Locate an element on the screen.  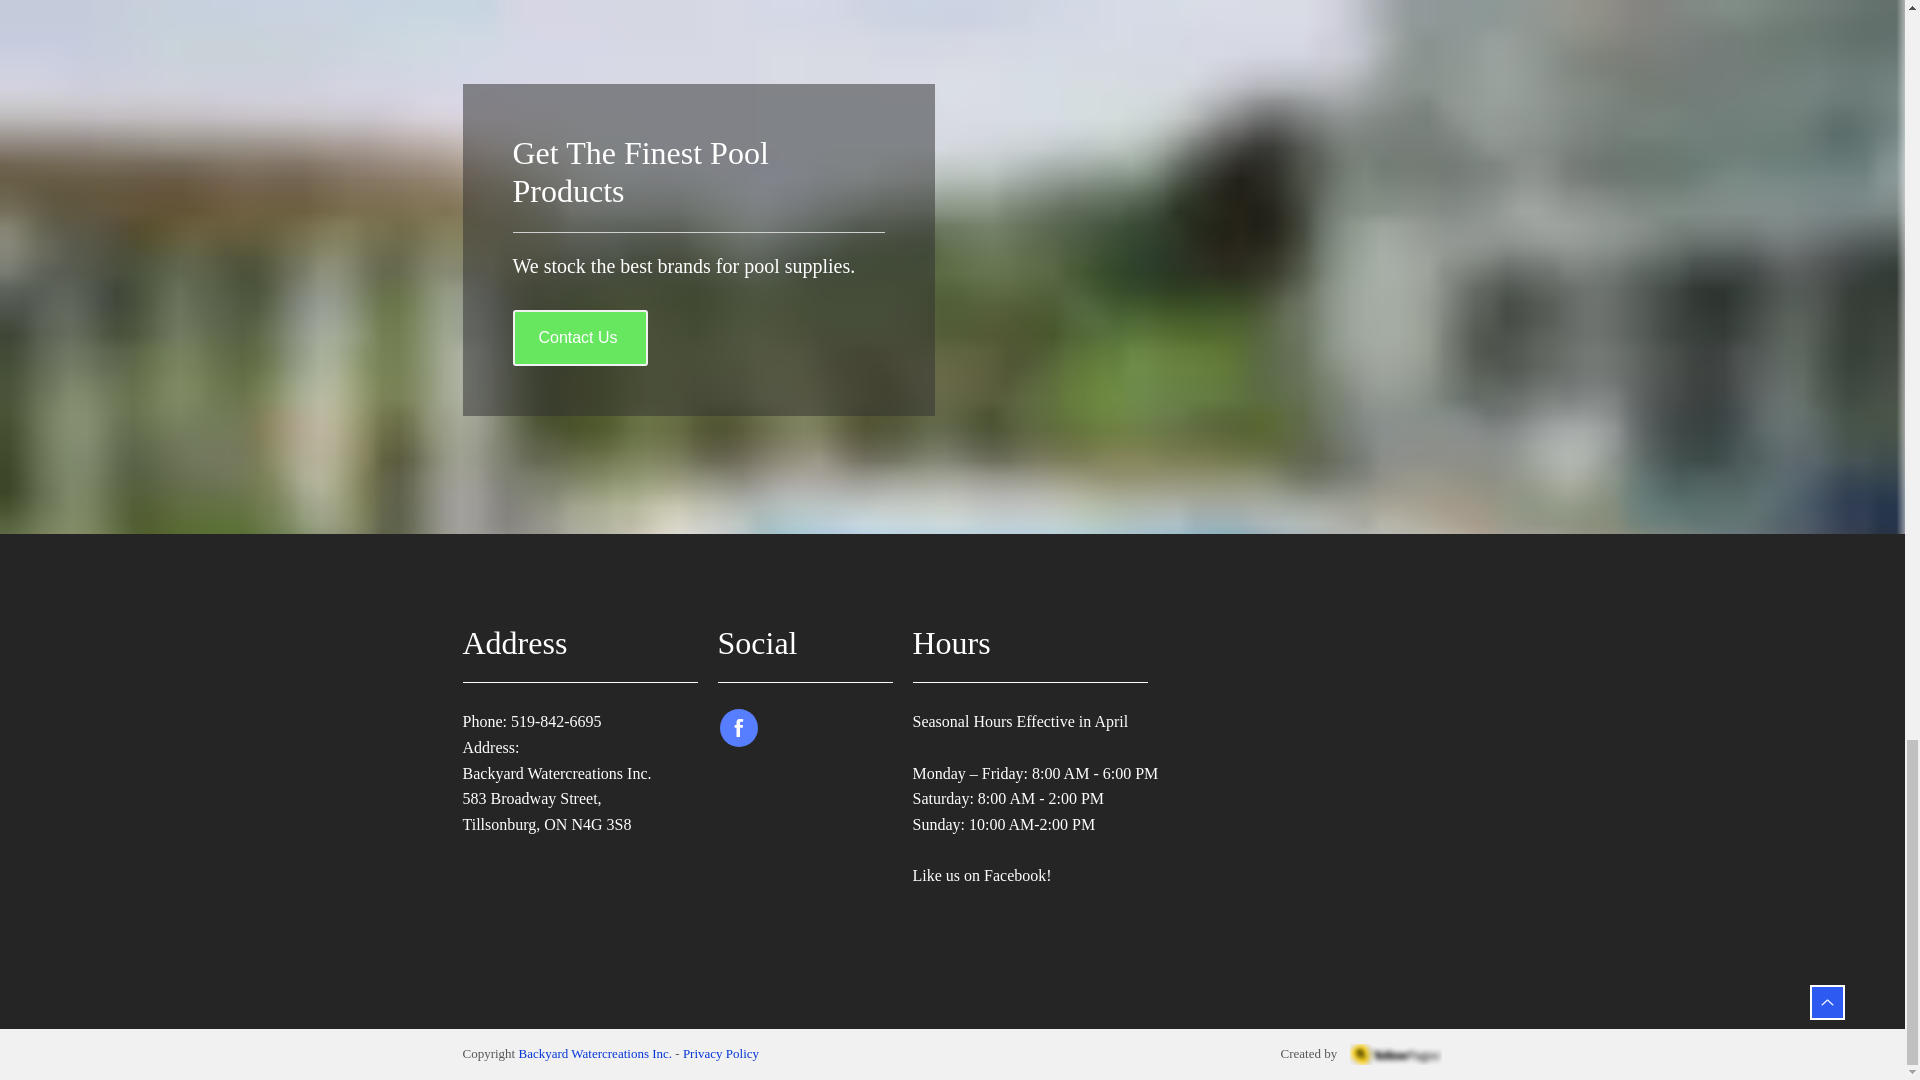
Embedded Content is located at coordinates (799, 772).